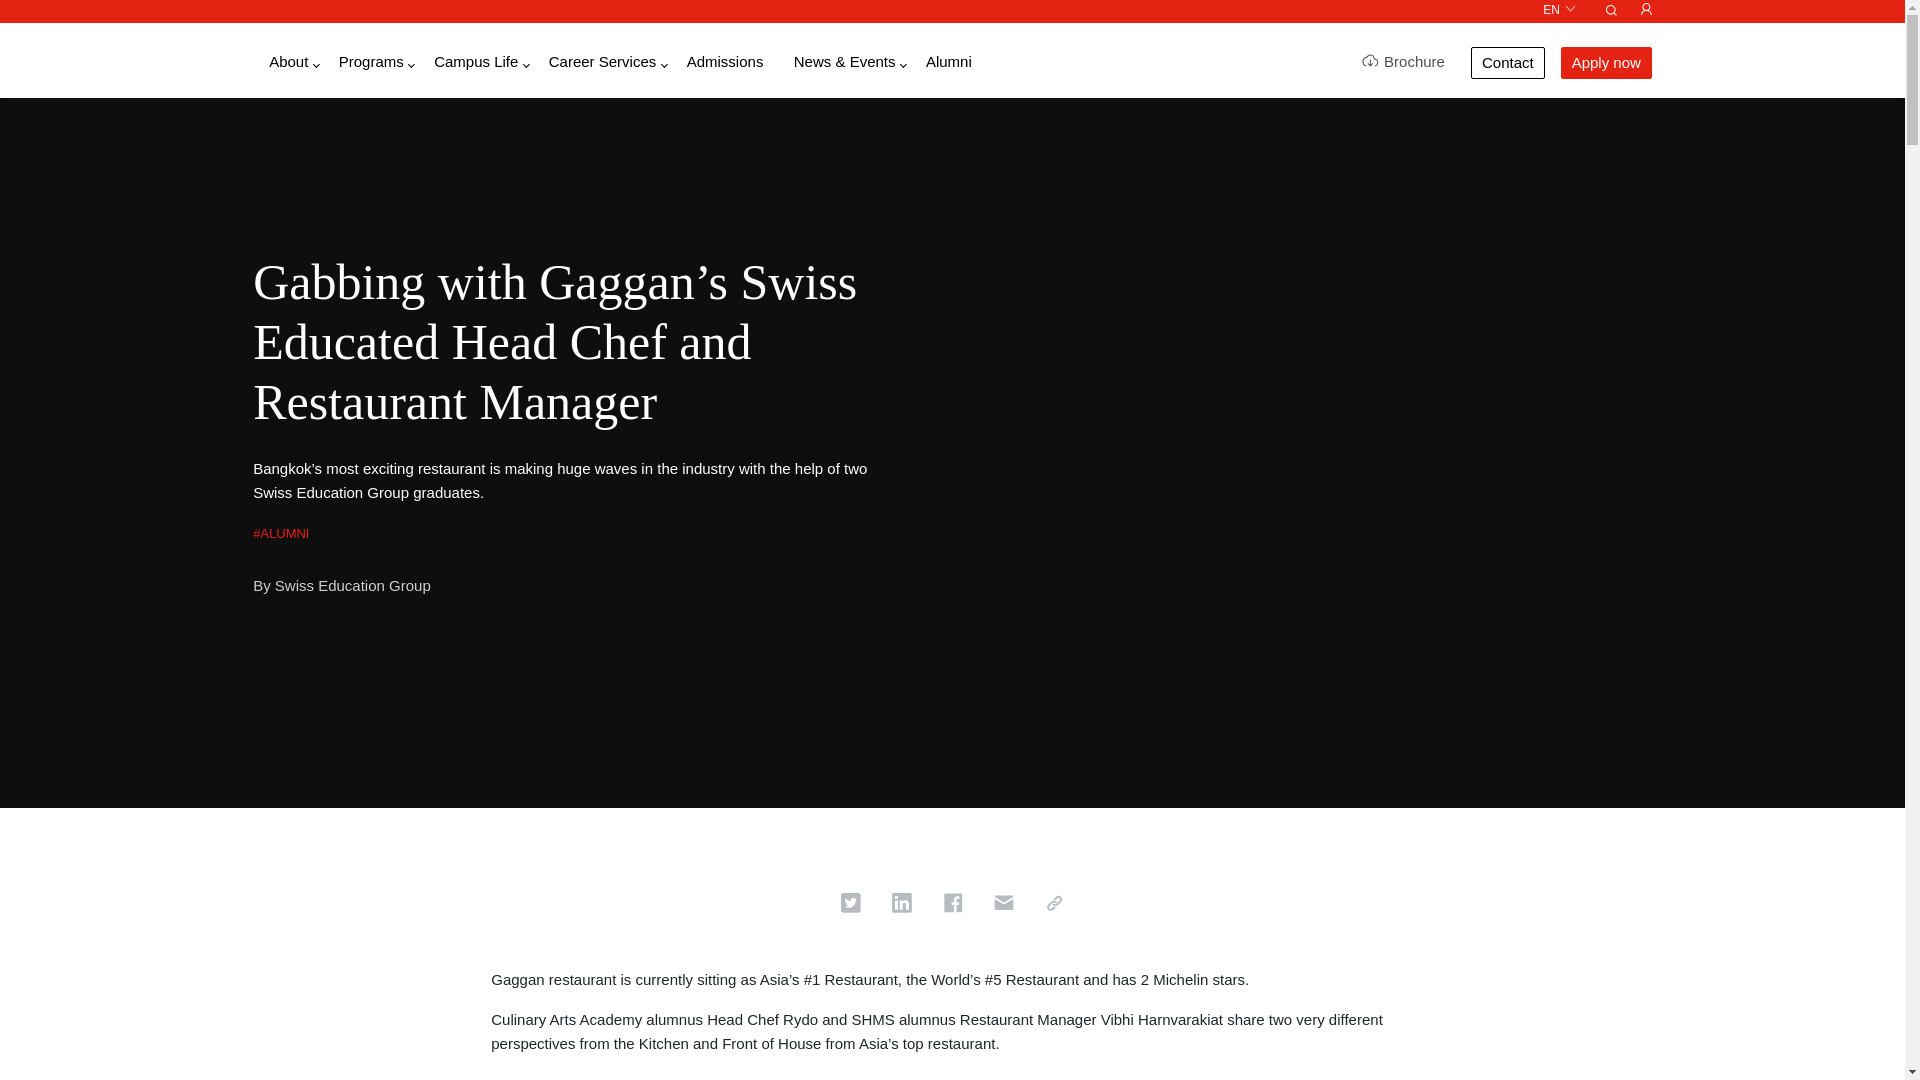 The image size is (1920, 1080). I want to click on Contact, so click(1508, 62).